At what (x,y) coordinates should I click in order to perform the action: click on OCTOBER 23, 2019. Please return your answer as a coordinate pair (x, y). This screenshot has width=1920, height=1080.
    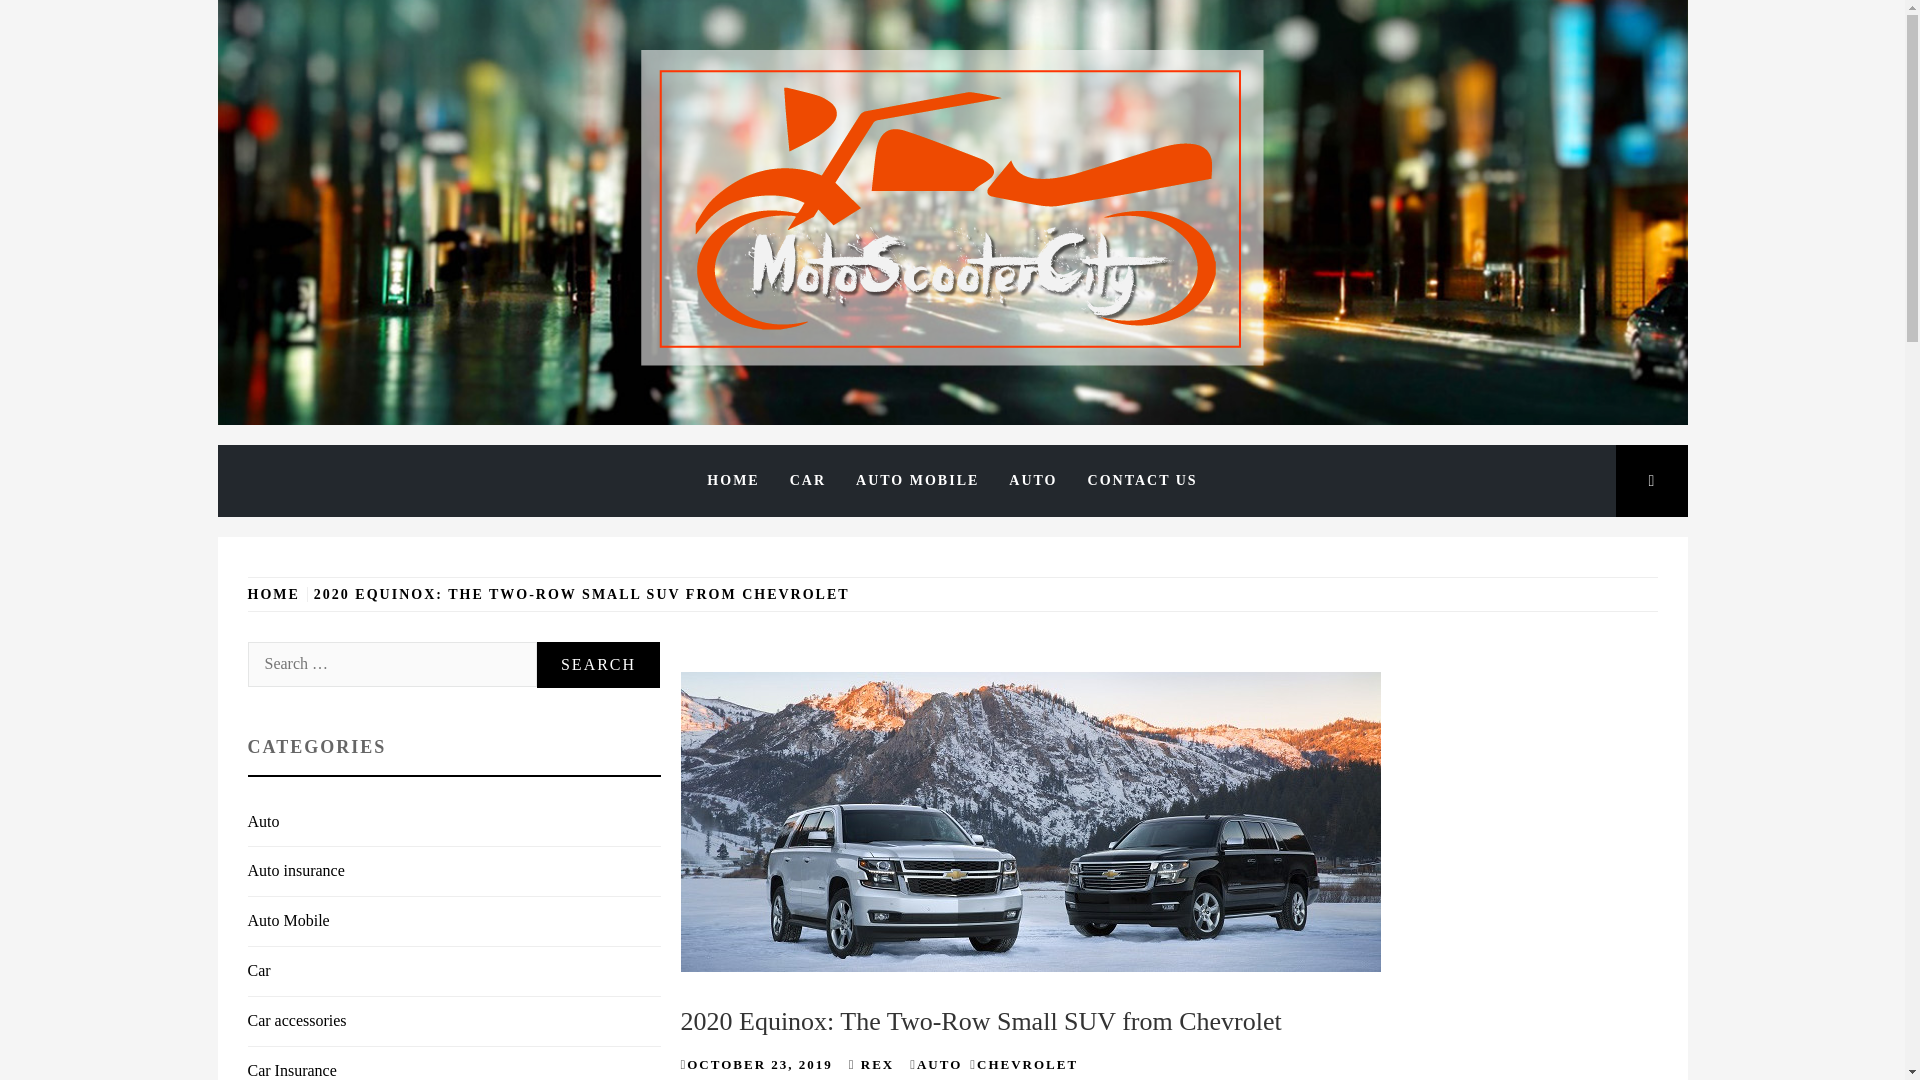
    Looking at the image, I should click on (760, 1064).